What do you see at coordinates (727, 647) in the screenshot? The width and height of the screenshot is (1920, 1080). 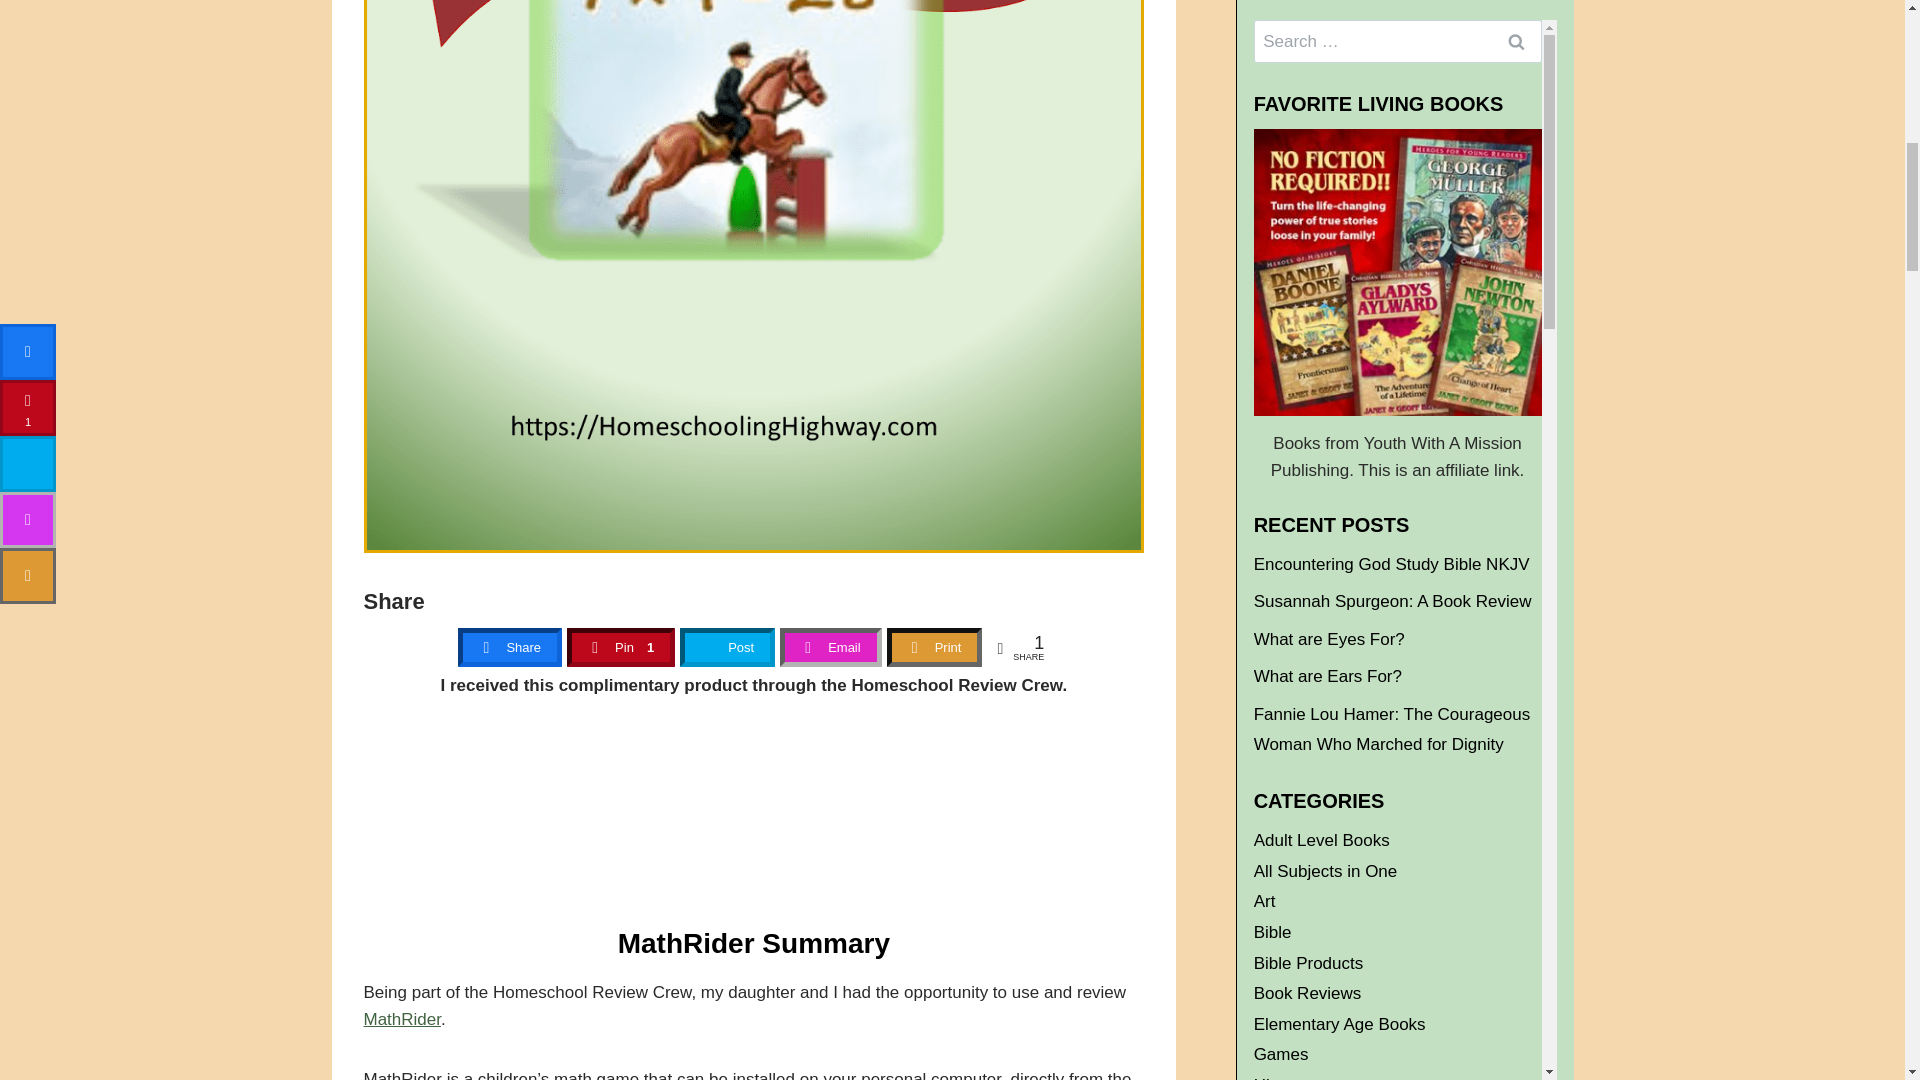 I see `Post` at bounding box center [727, 647].